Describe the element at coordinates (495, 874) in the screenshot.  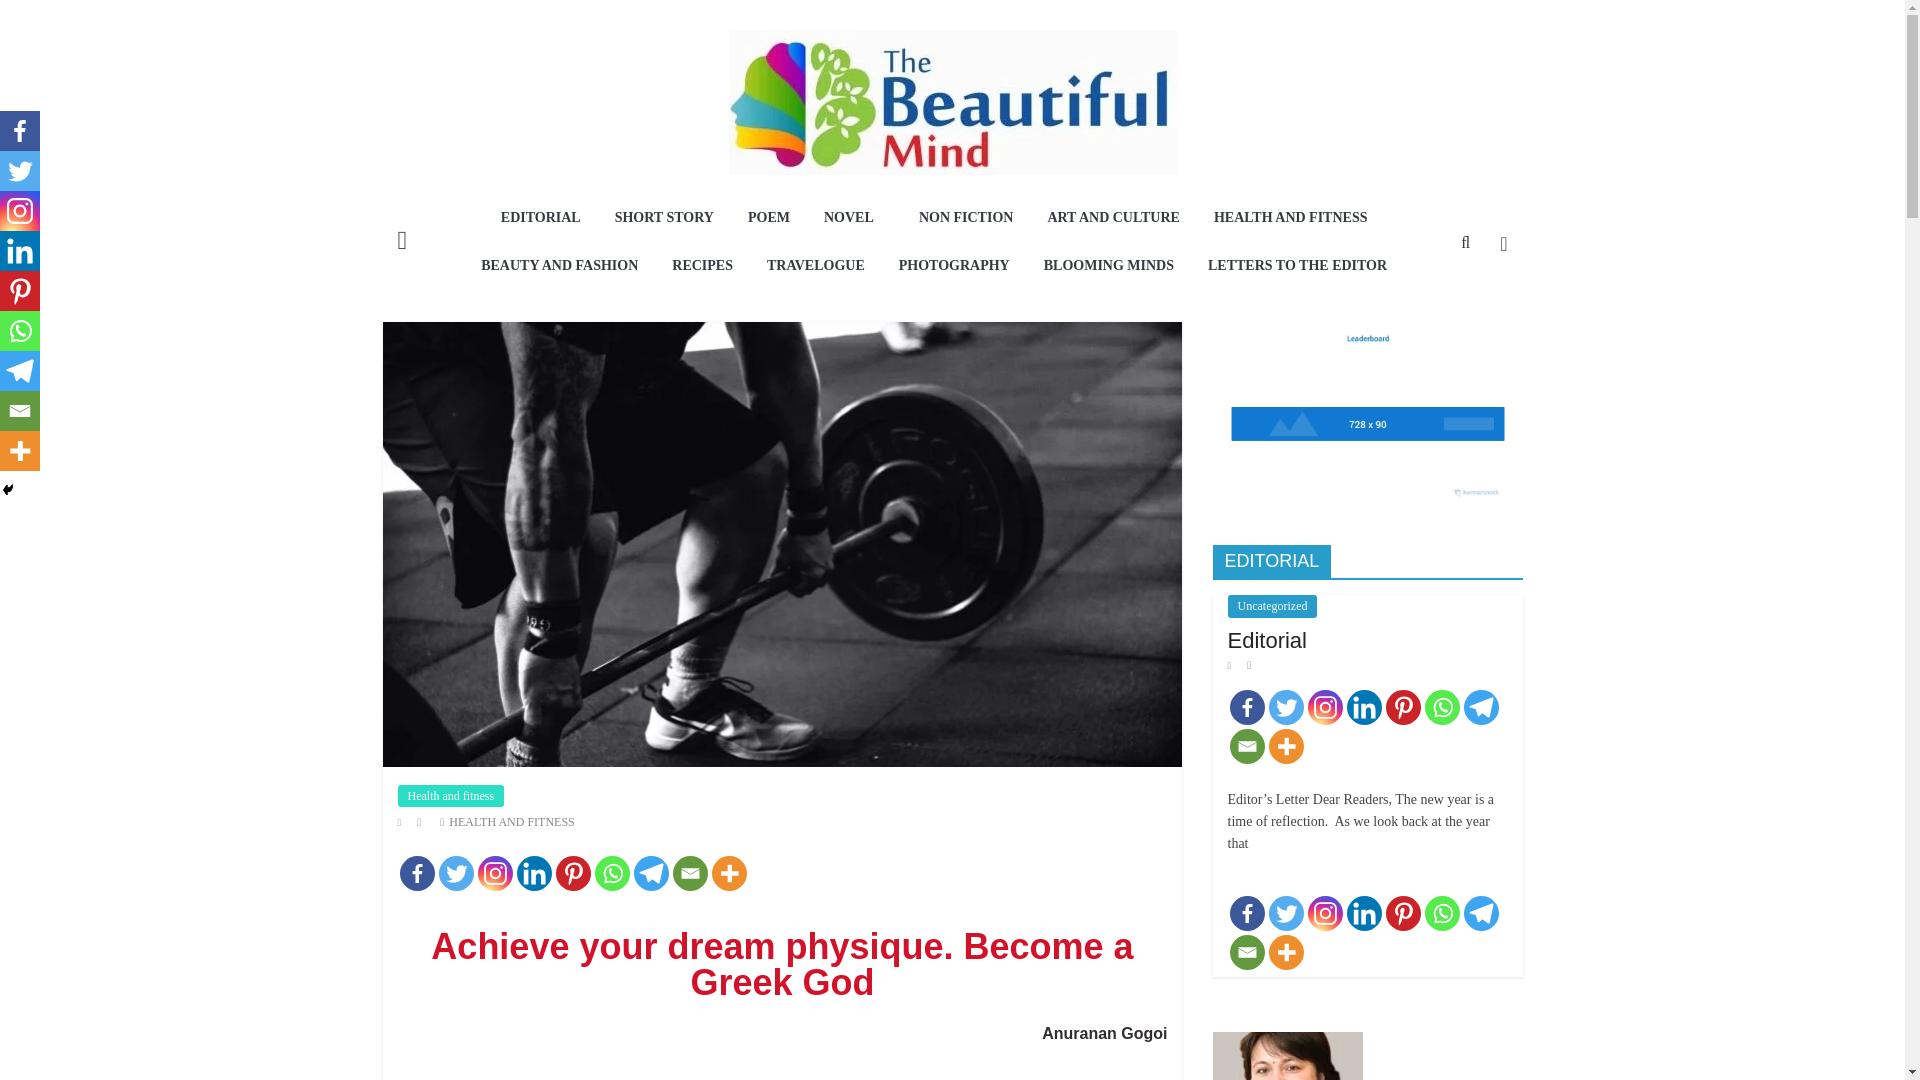
I see `Instagram` at that location.